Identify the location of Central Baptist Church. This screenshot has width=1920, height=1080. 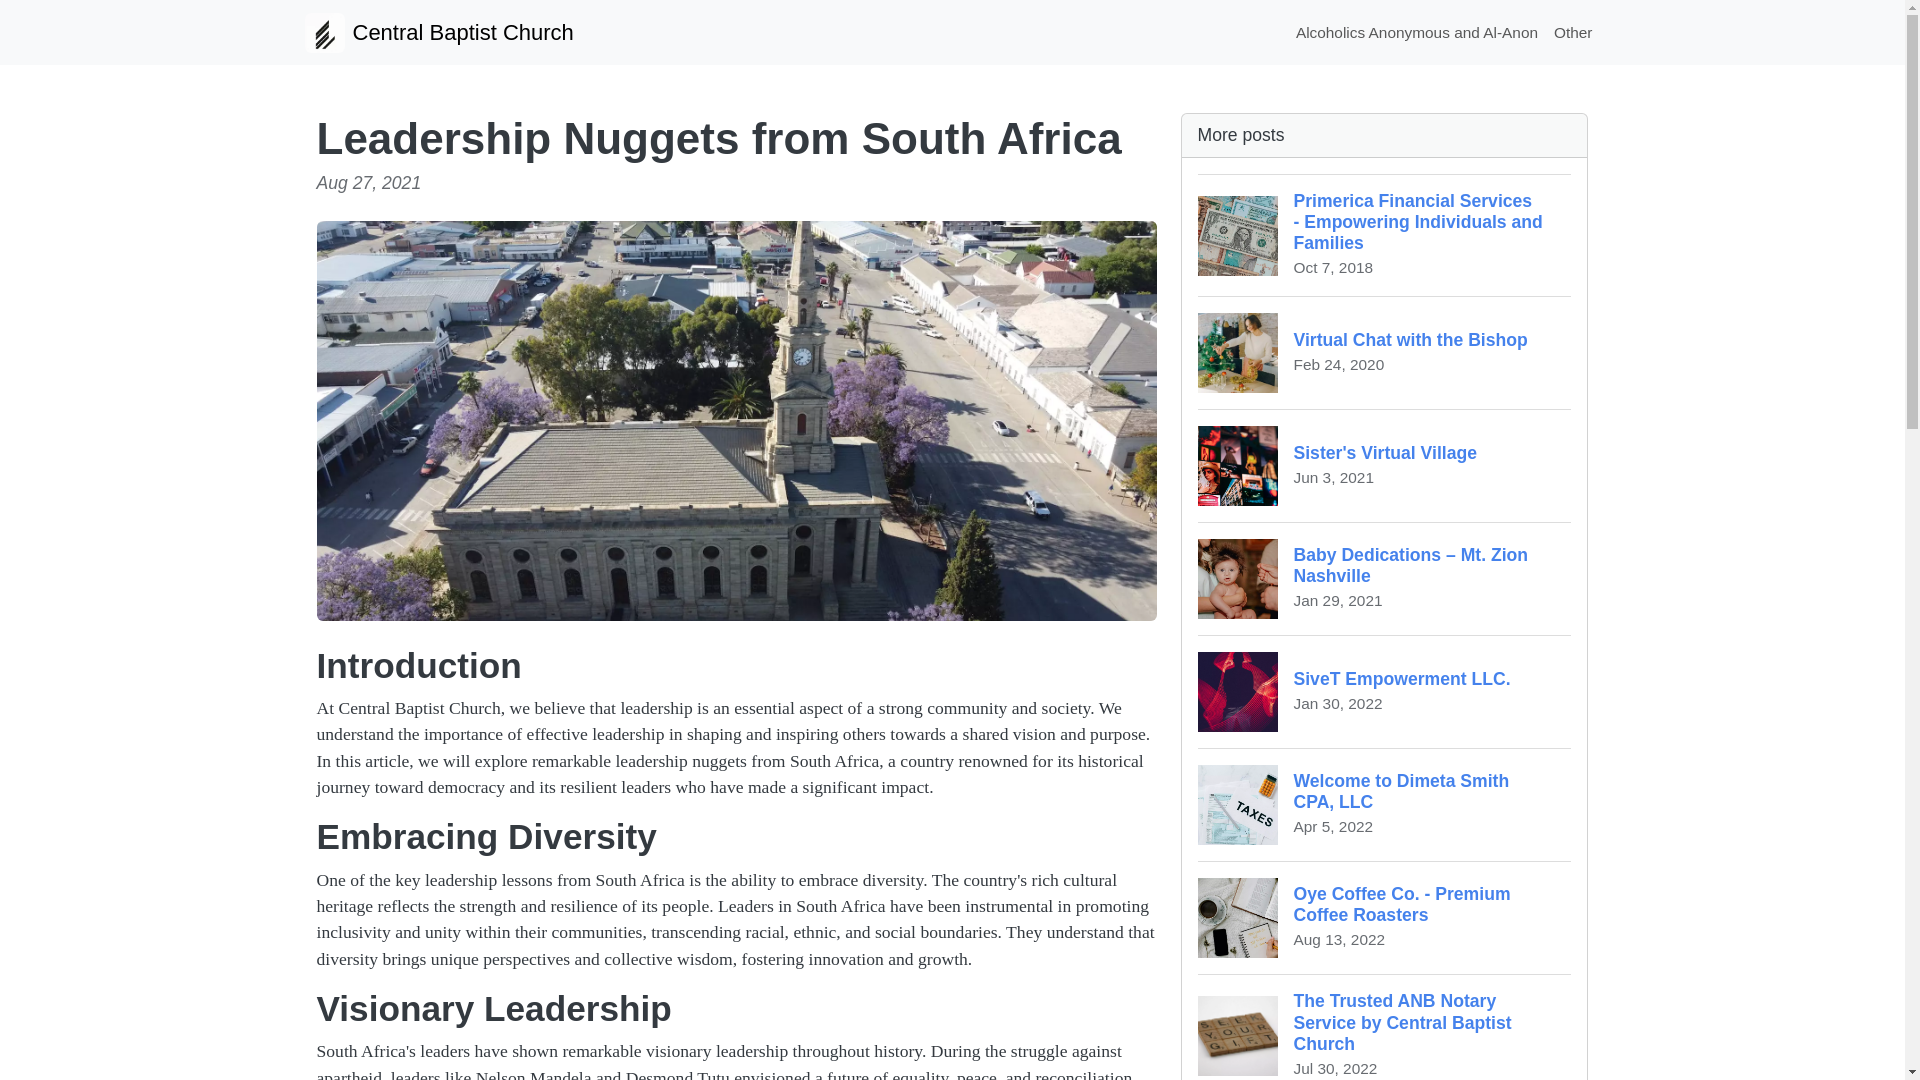
(1385, 352).